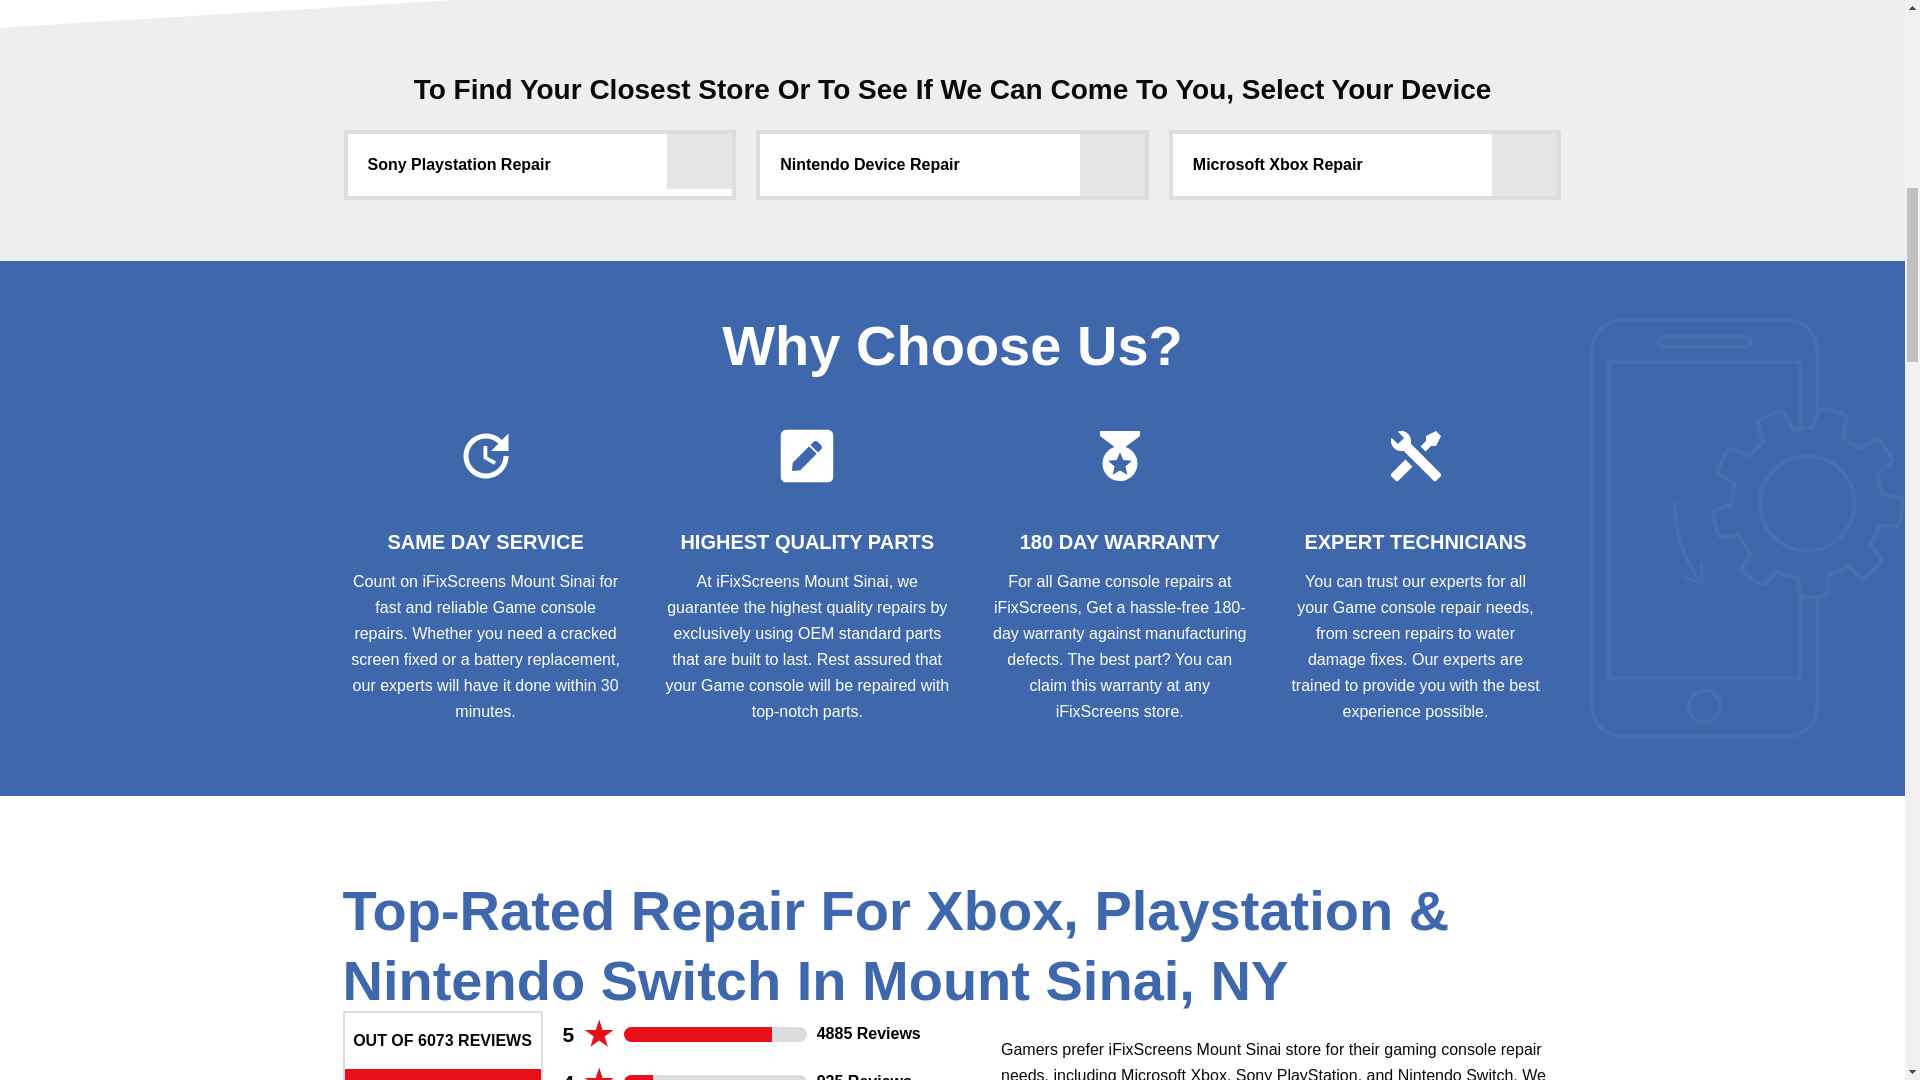 This screenshot has height=1080, width=1920. What do you see at coordinates (540, 164) in the screenshot?
I see `Sony Playstation Repair` at bounding box center [540, 164].